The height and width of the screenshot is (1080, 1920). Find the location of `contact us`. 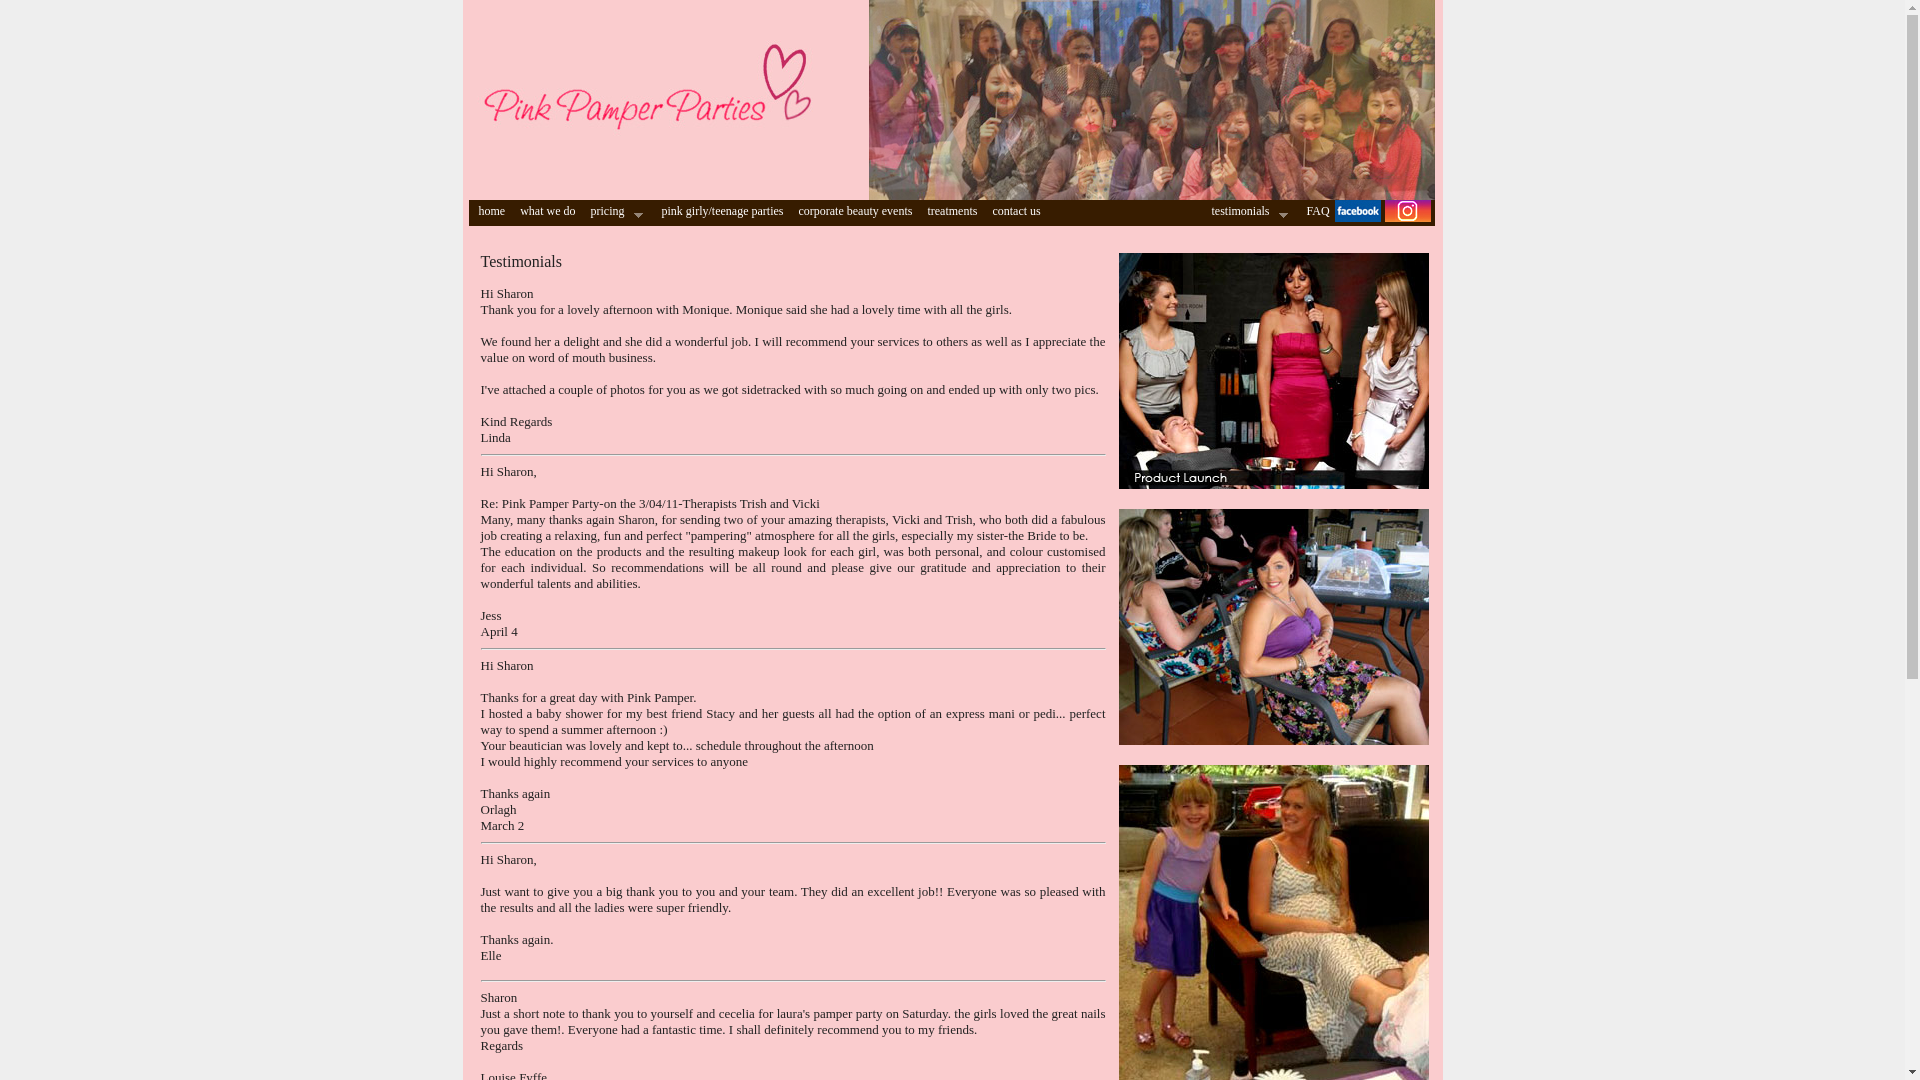

contact us is located at coordinates (1014, 211).